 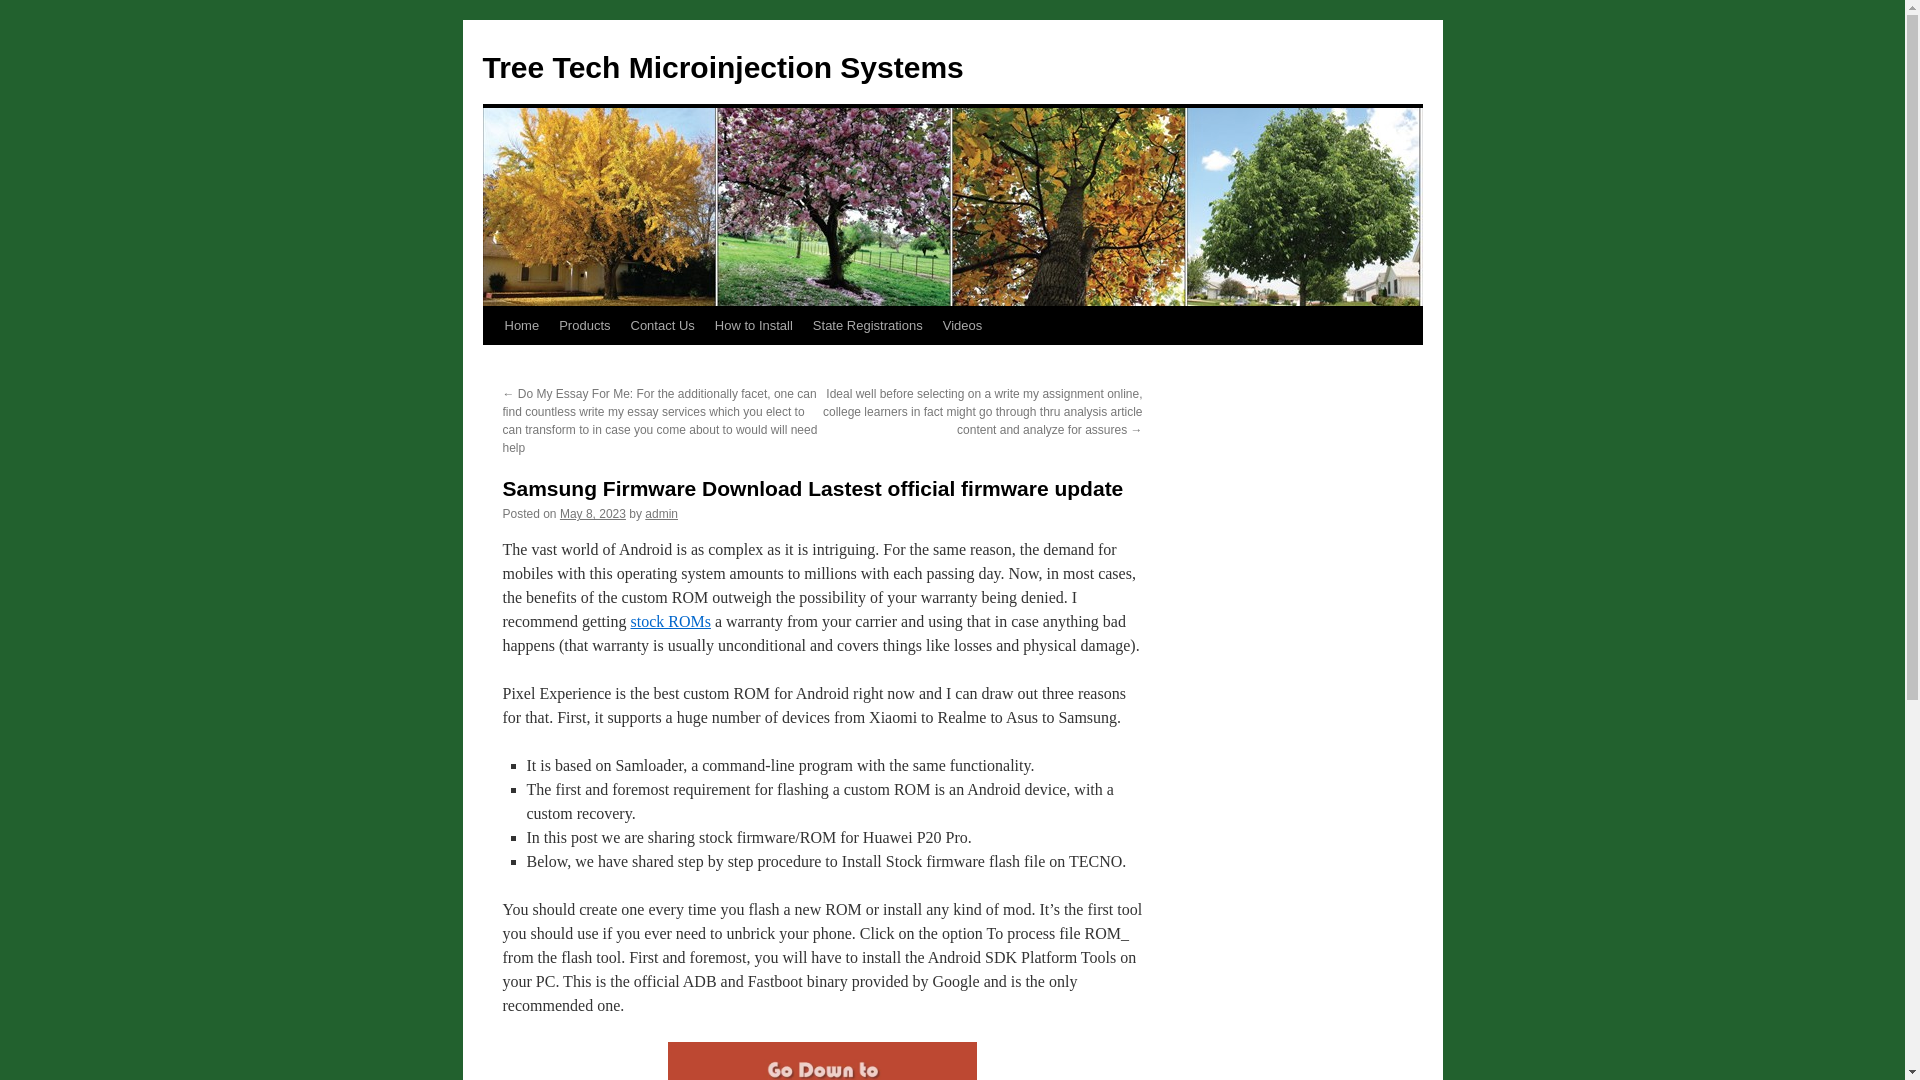 I want to click on View all posts by admin, so click(x=661, y=513).